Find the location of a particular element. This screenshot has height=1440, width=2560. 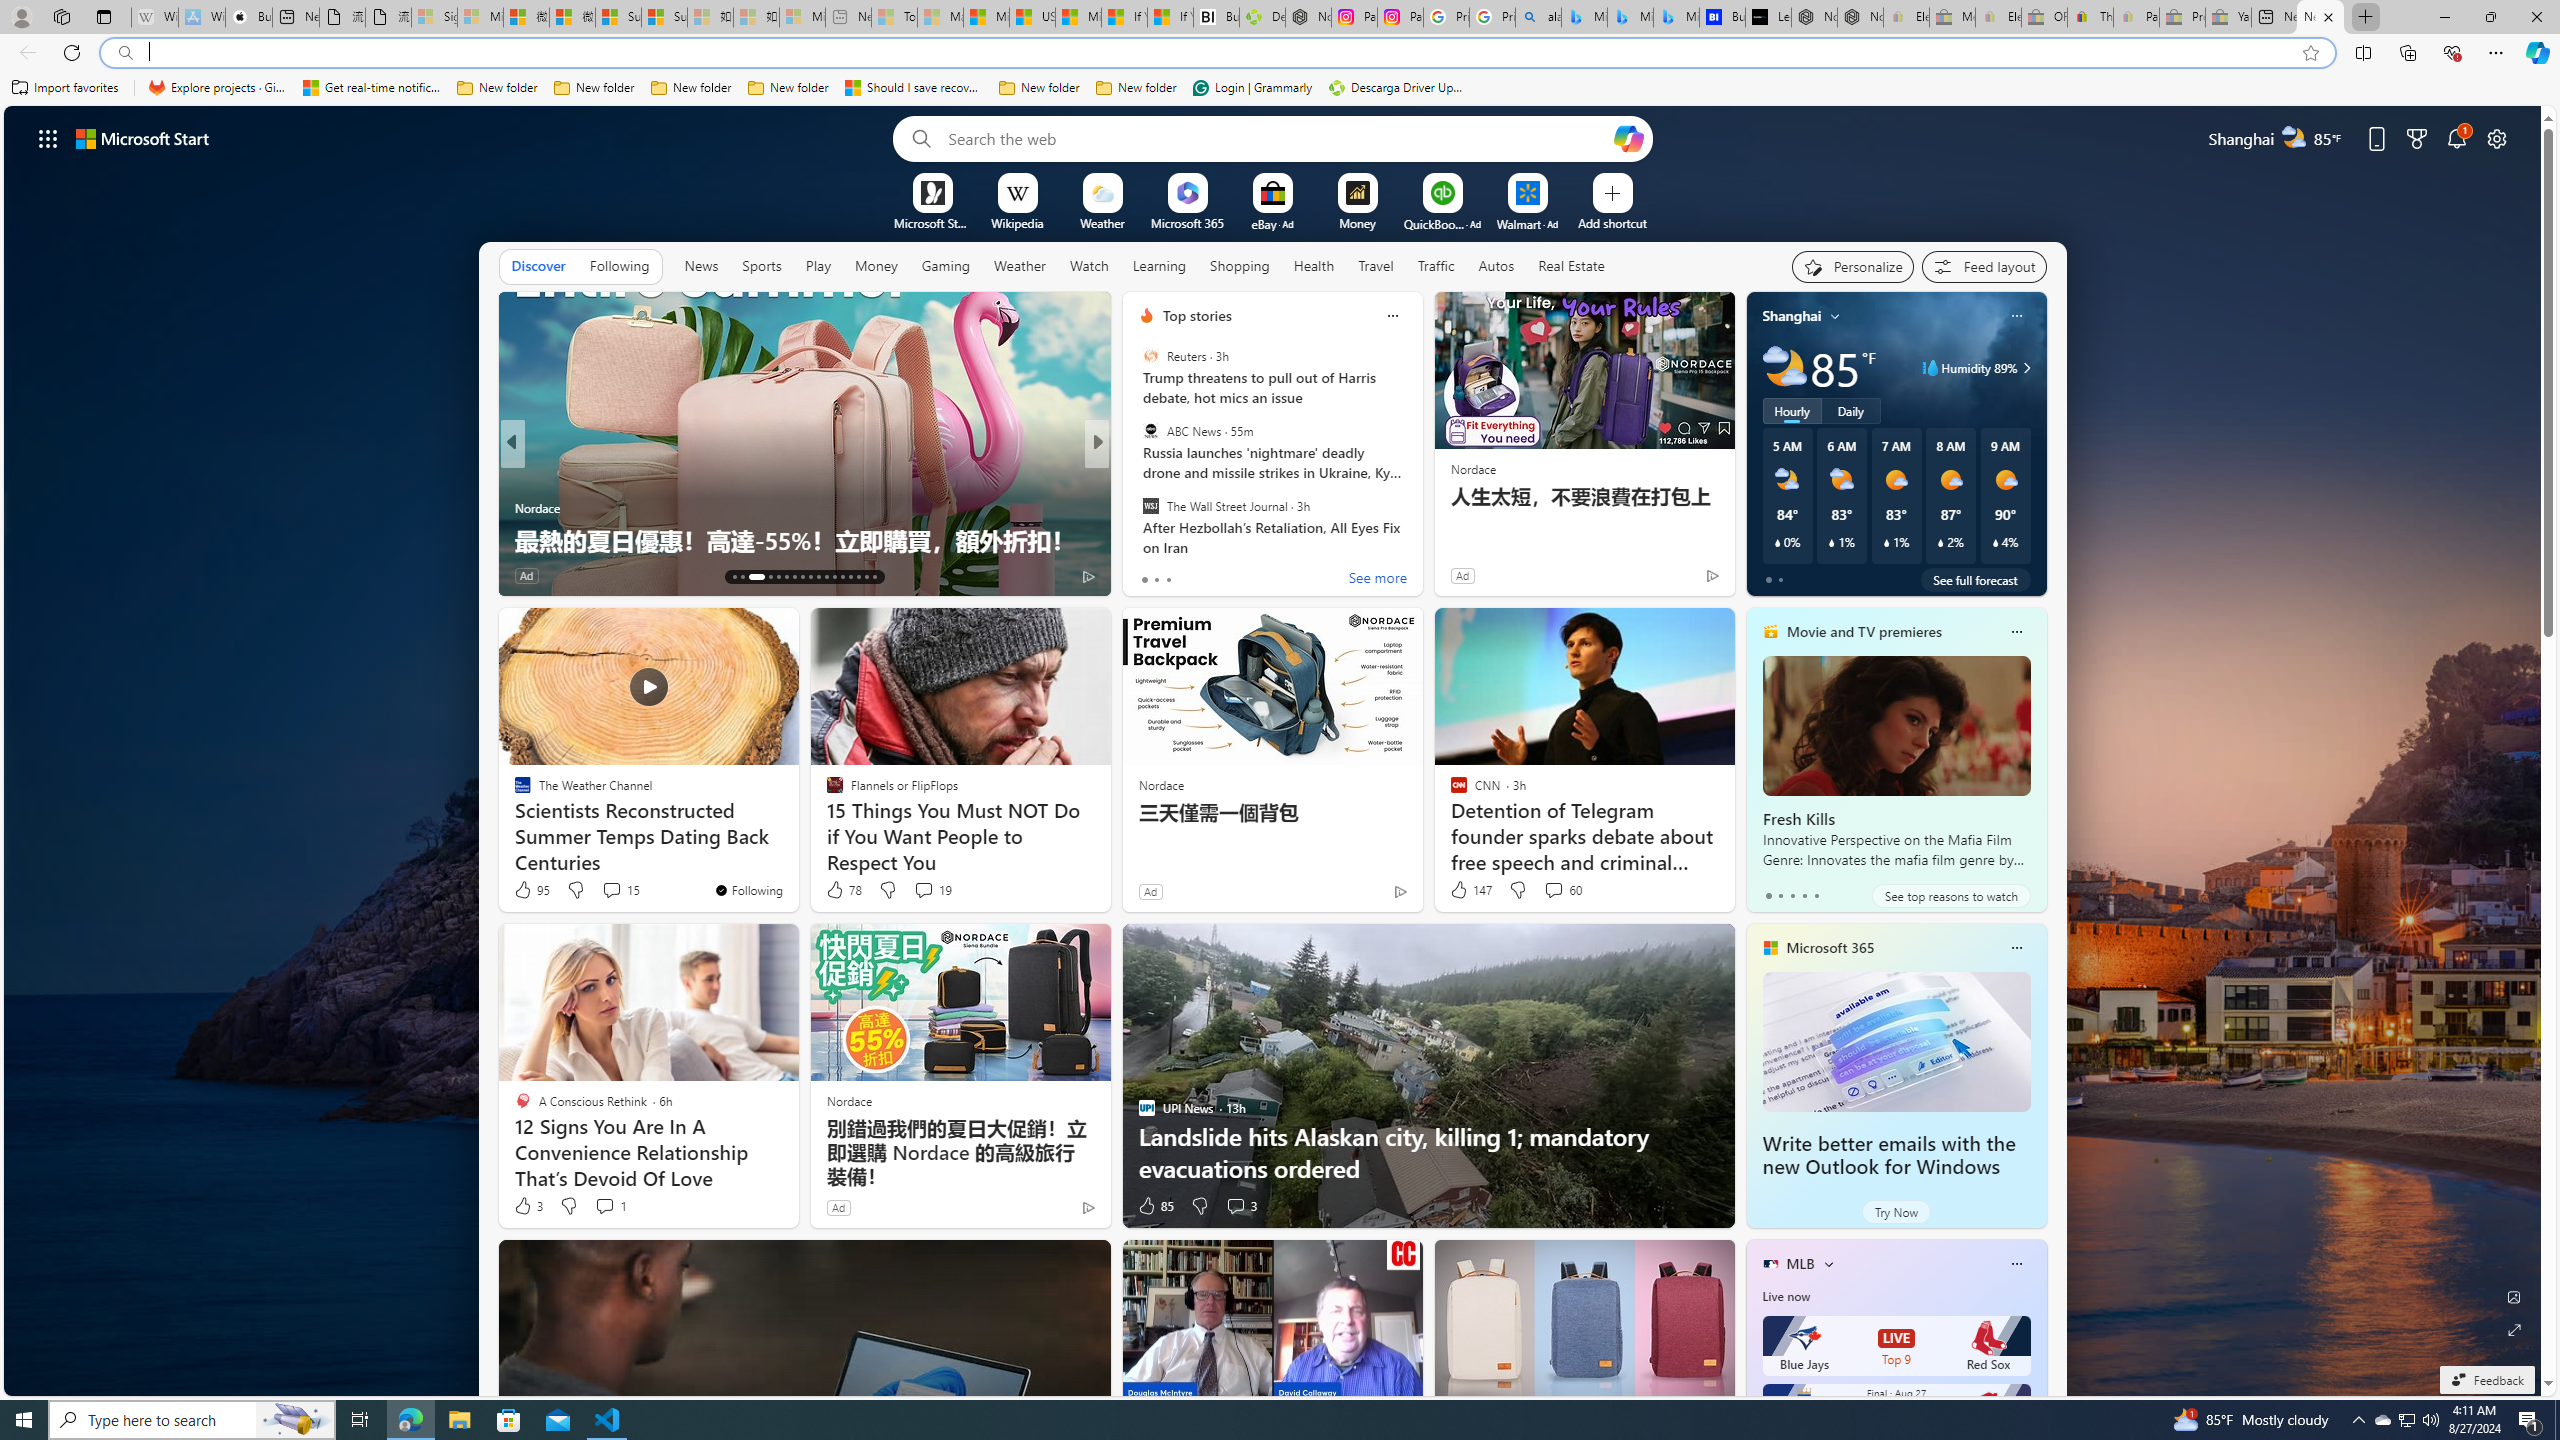

Should I save recovered Word documents? - Microsoft Support is located at coordinates (914, 88).